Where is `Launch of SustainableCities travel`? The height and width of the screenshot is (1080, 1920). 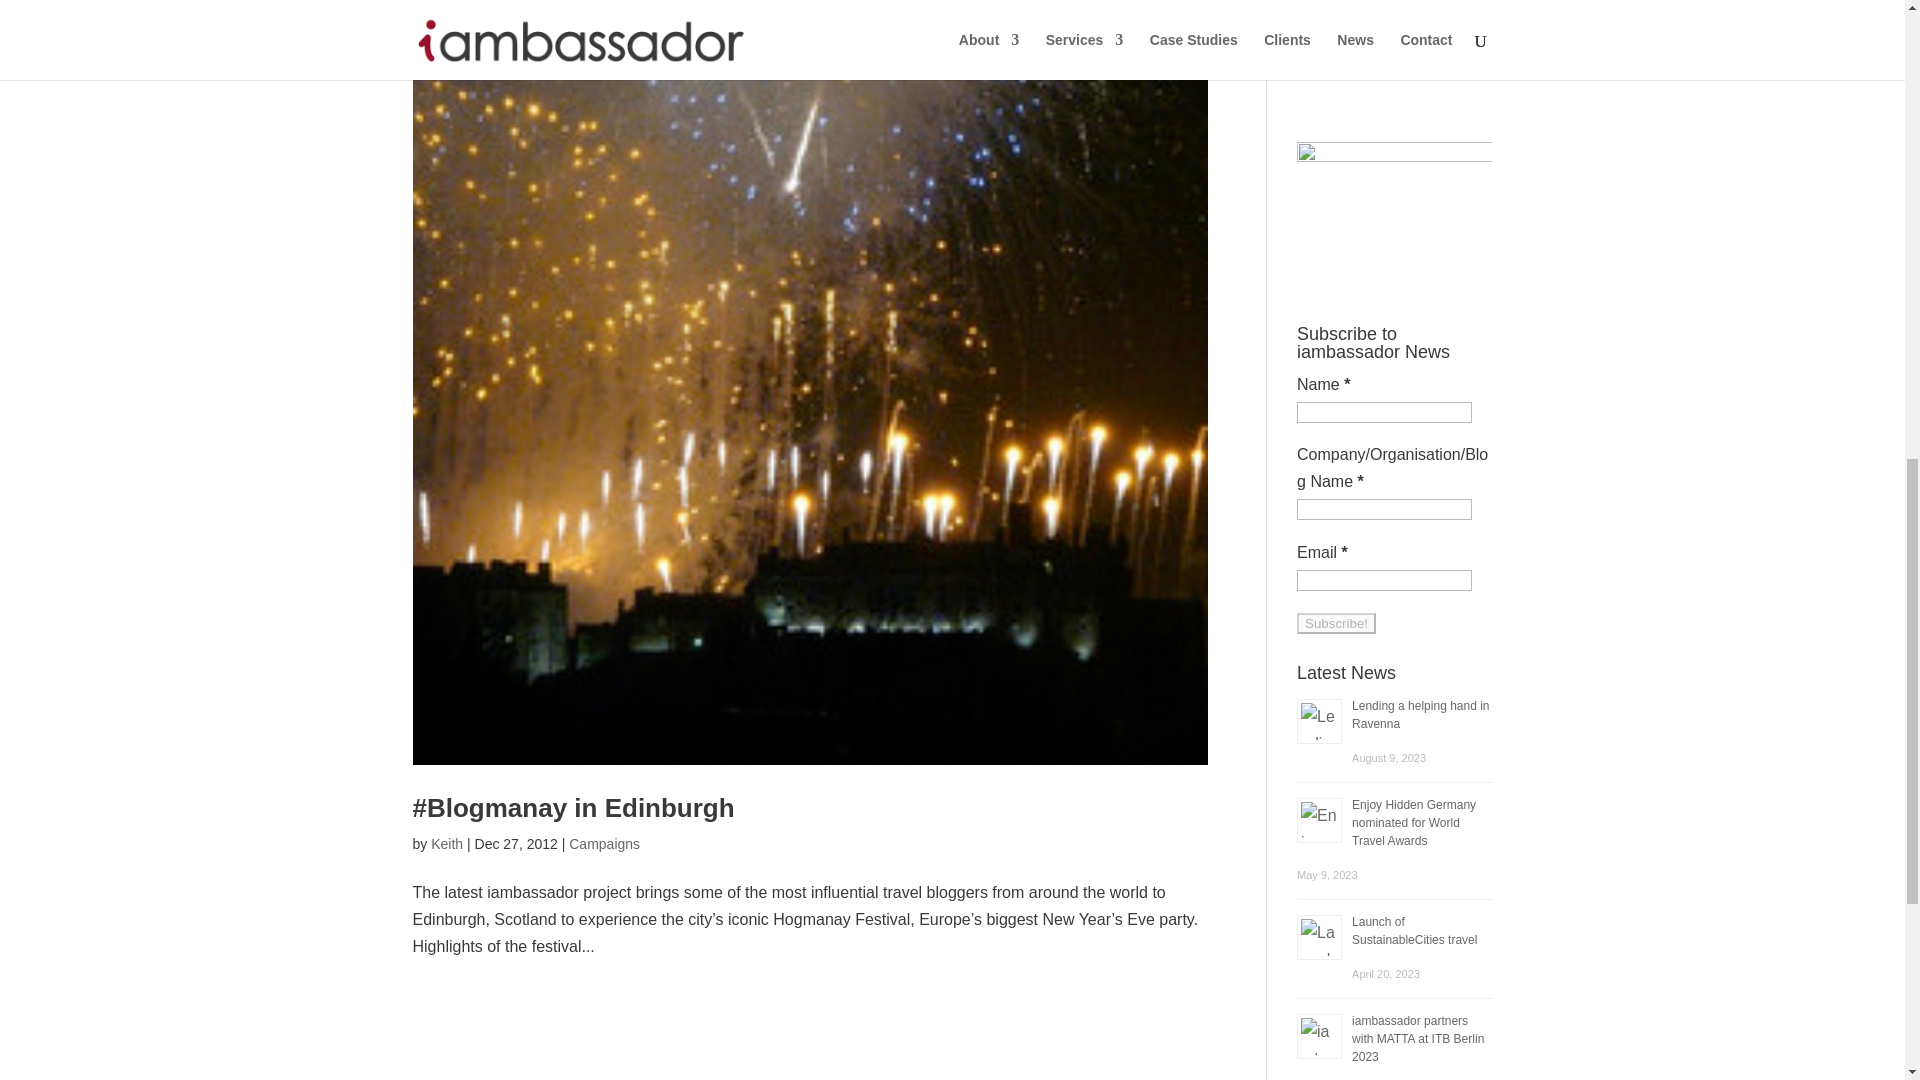 Launch of SustainableCities travel is located at coordinates (1414, 930).